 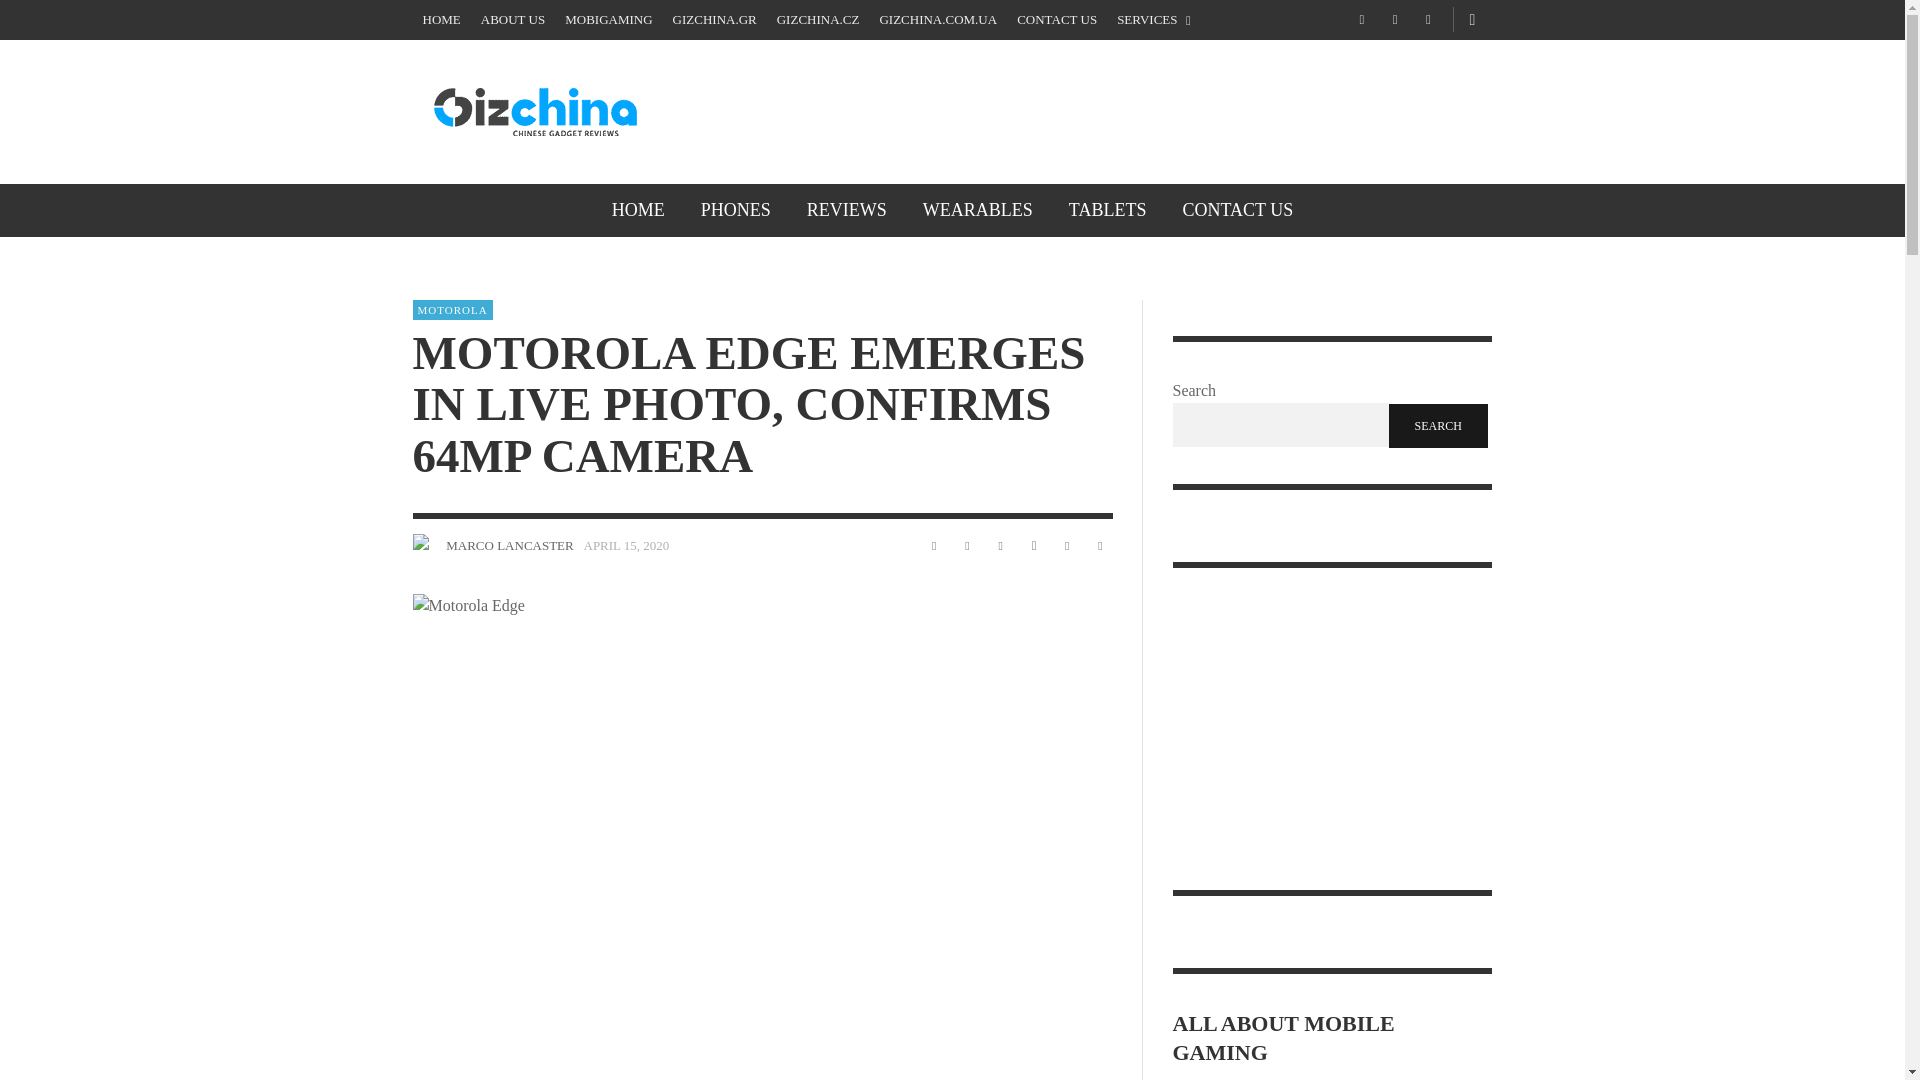 What do you see at coordinates (818, 20) in the screenshot?
I see `GIZCHINA.CZ` at bounding box center [818, 20].